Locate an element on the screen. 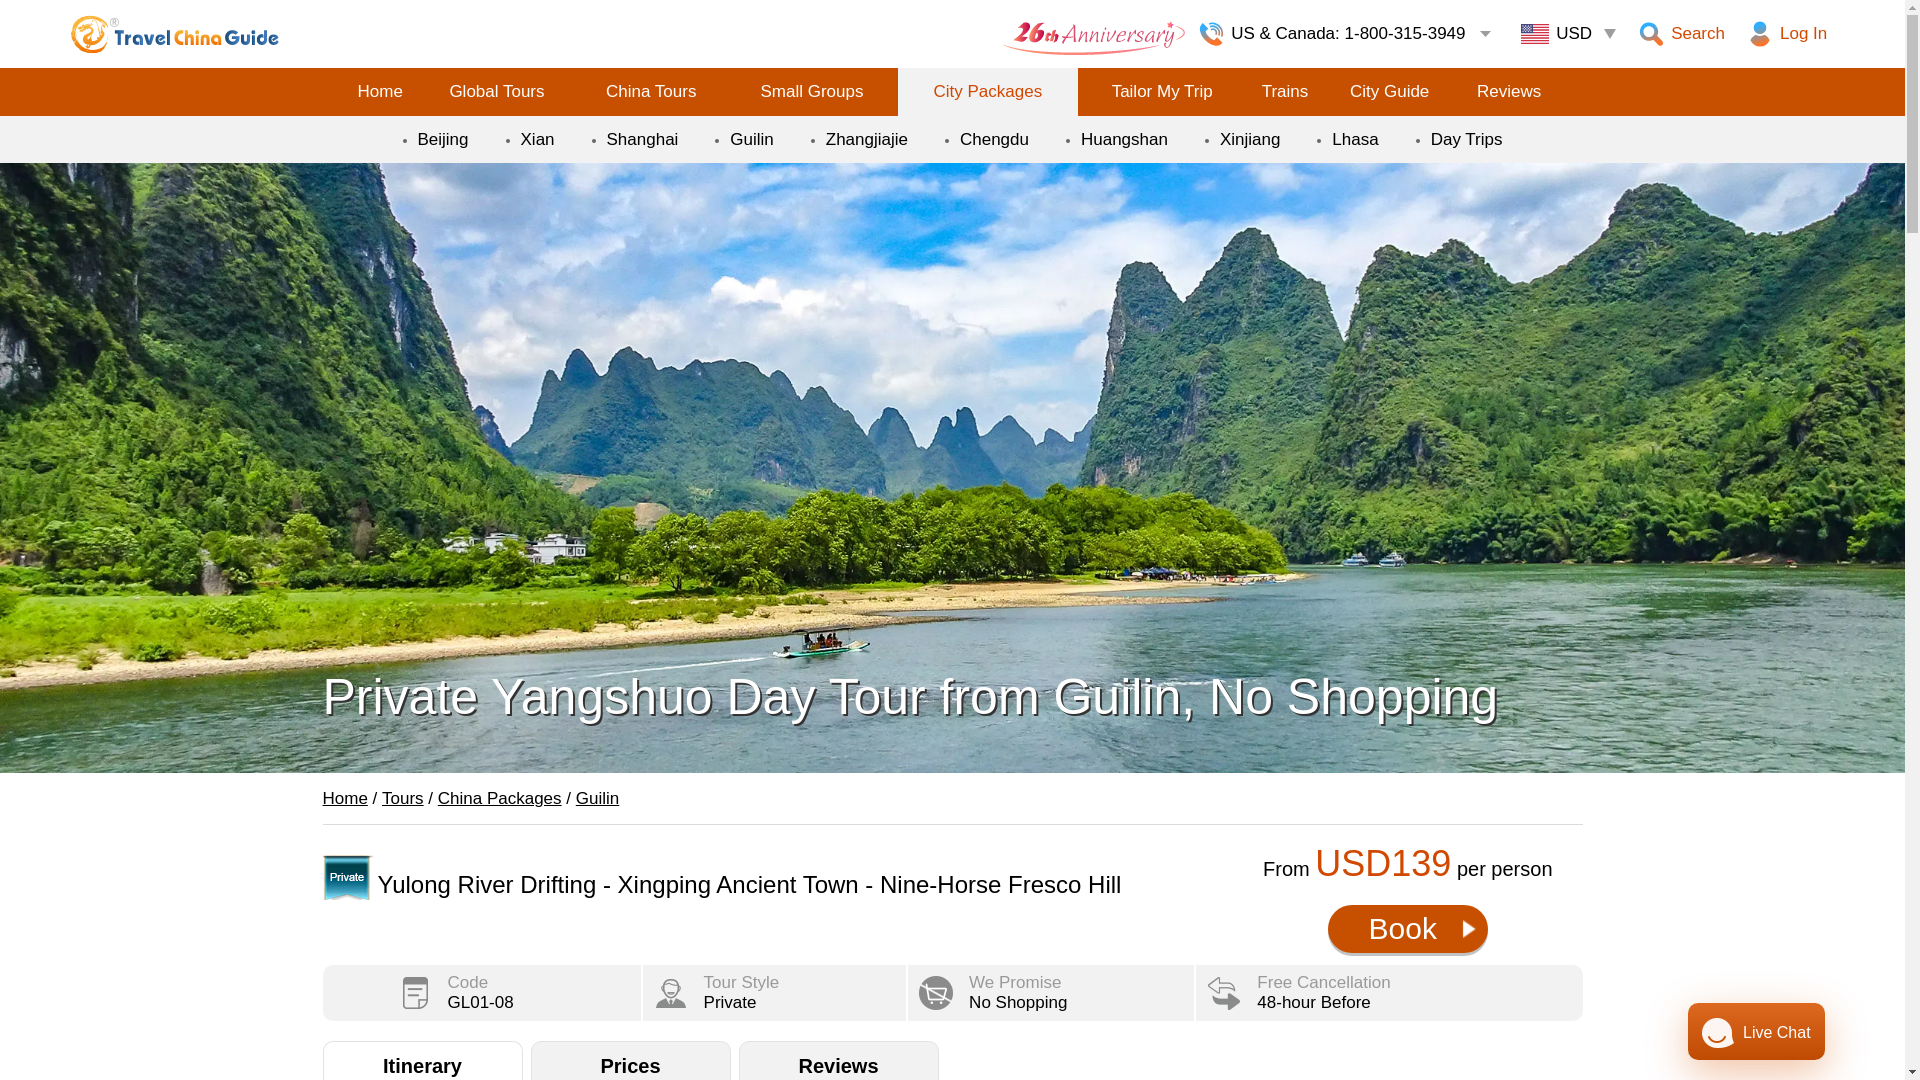 Image resolution: width=1920 pixels, height=1080 pixels. Tours is located at coordinates (403, 798).